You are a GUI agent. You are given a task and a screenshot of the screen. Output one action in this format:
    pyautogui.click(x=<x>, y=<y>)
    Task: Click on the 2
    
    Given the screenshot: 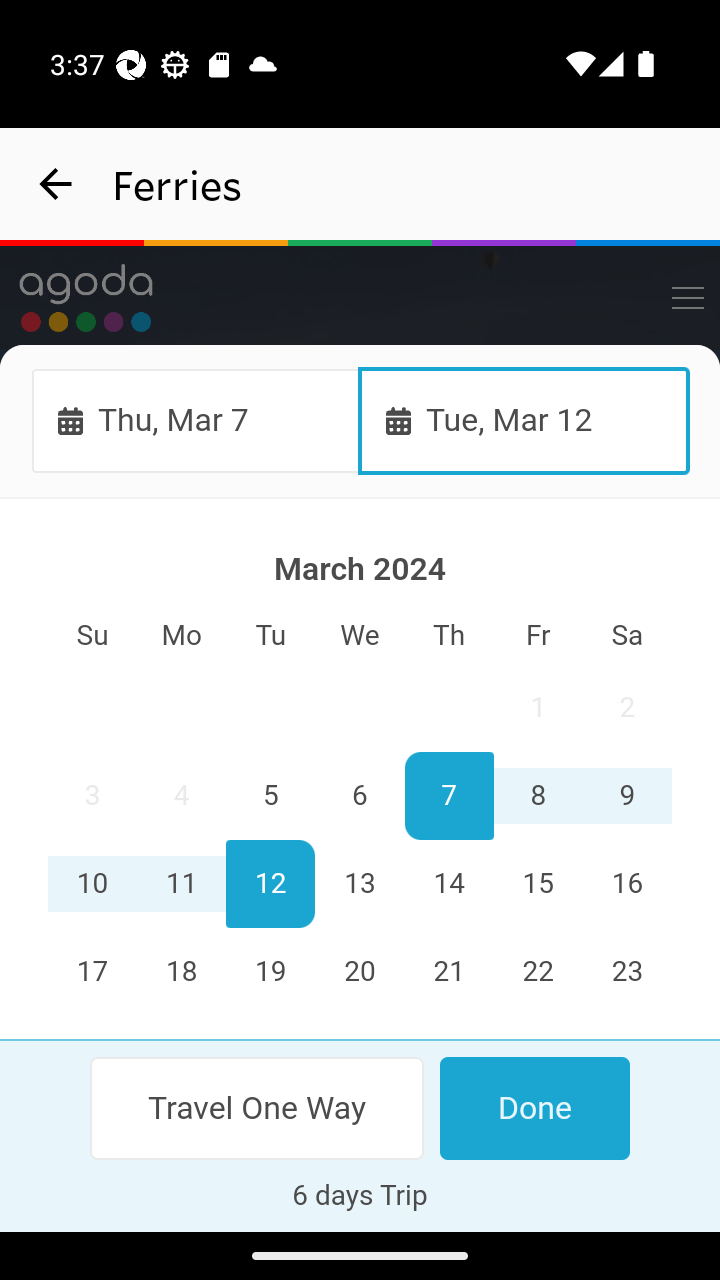 What is the action you would take?
    pyautogui.click(x=626, y=708)
    